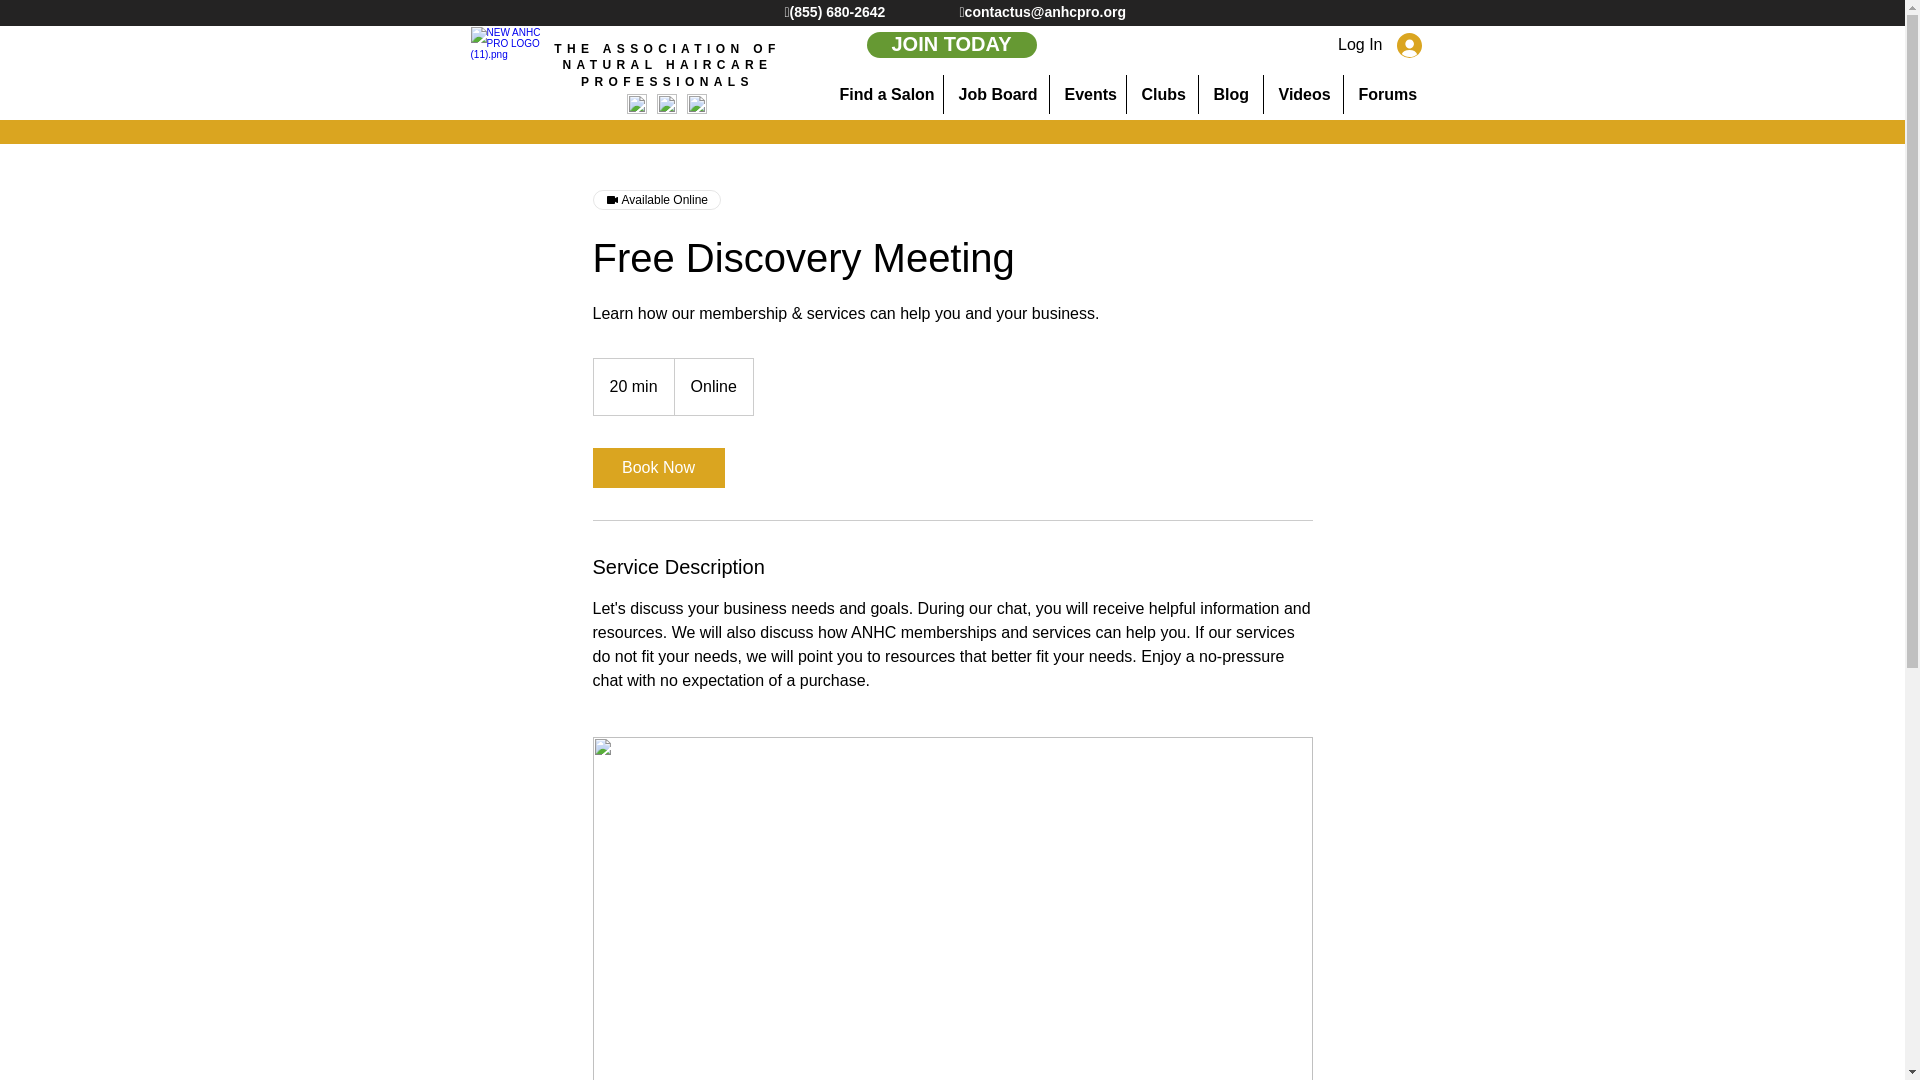  I want to click on Events, so click(1088, 94).